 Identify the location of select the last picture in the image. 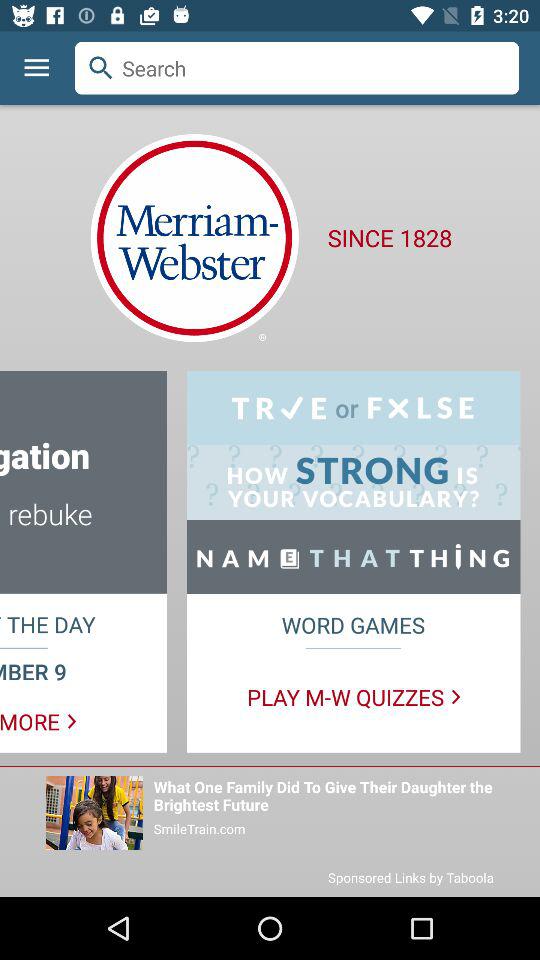
(94, 812).